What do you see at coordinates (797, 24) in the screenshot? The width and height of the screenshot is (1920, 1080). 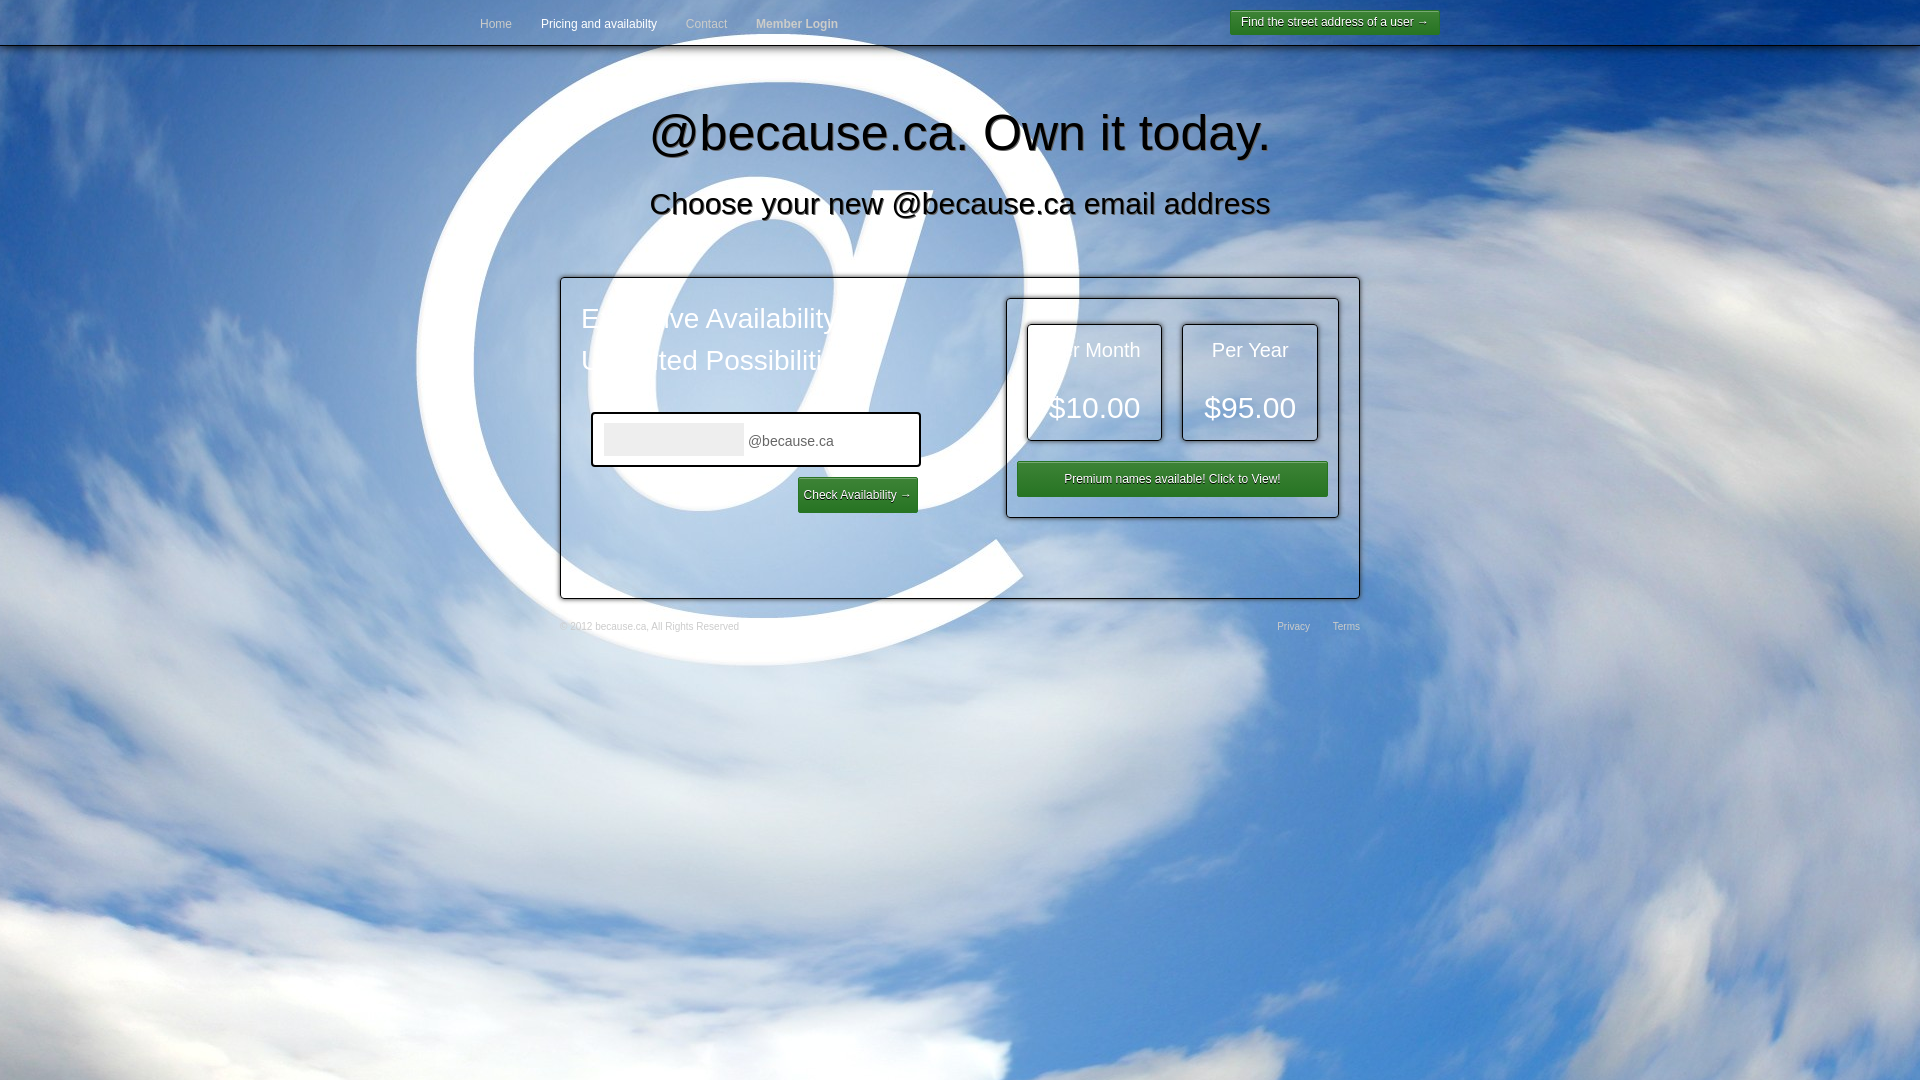 I see `Member Login` at bounding box center [797, 24].